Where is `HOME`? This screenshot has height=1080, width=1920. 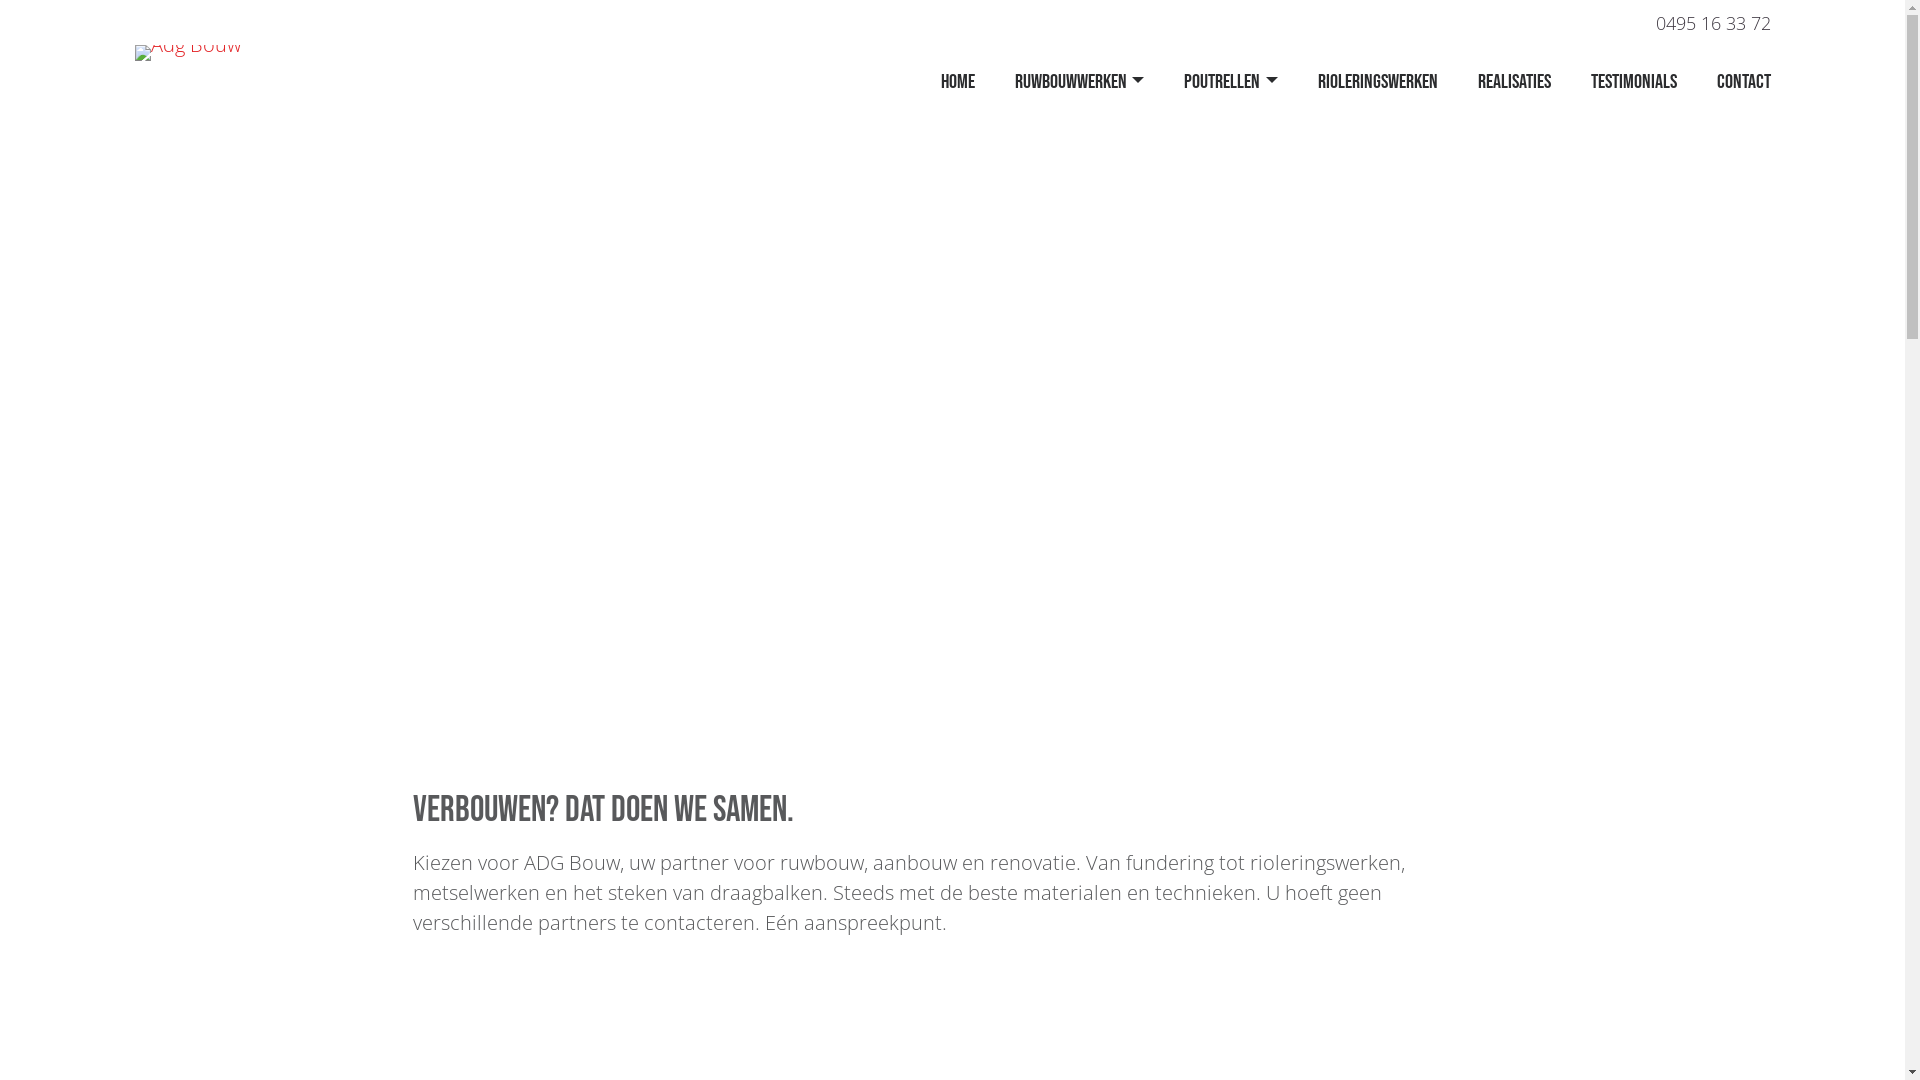 HOME is located at coordinates (958, 83).